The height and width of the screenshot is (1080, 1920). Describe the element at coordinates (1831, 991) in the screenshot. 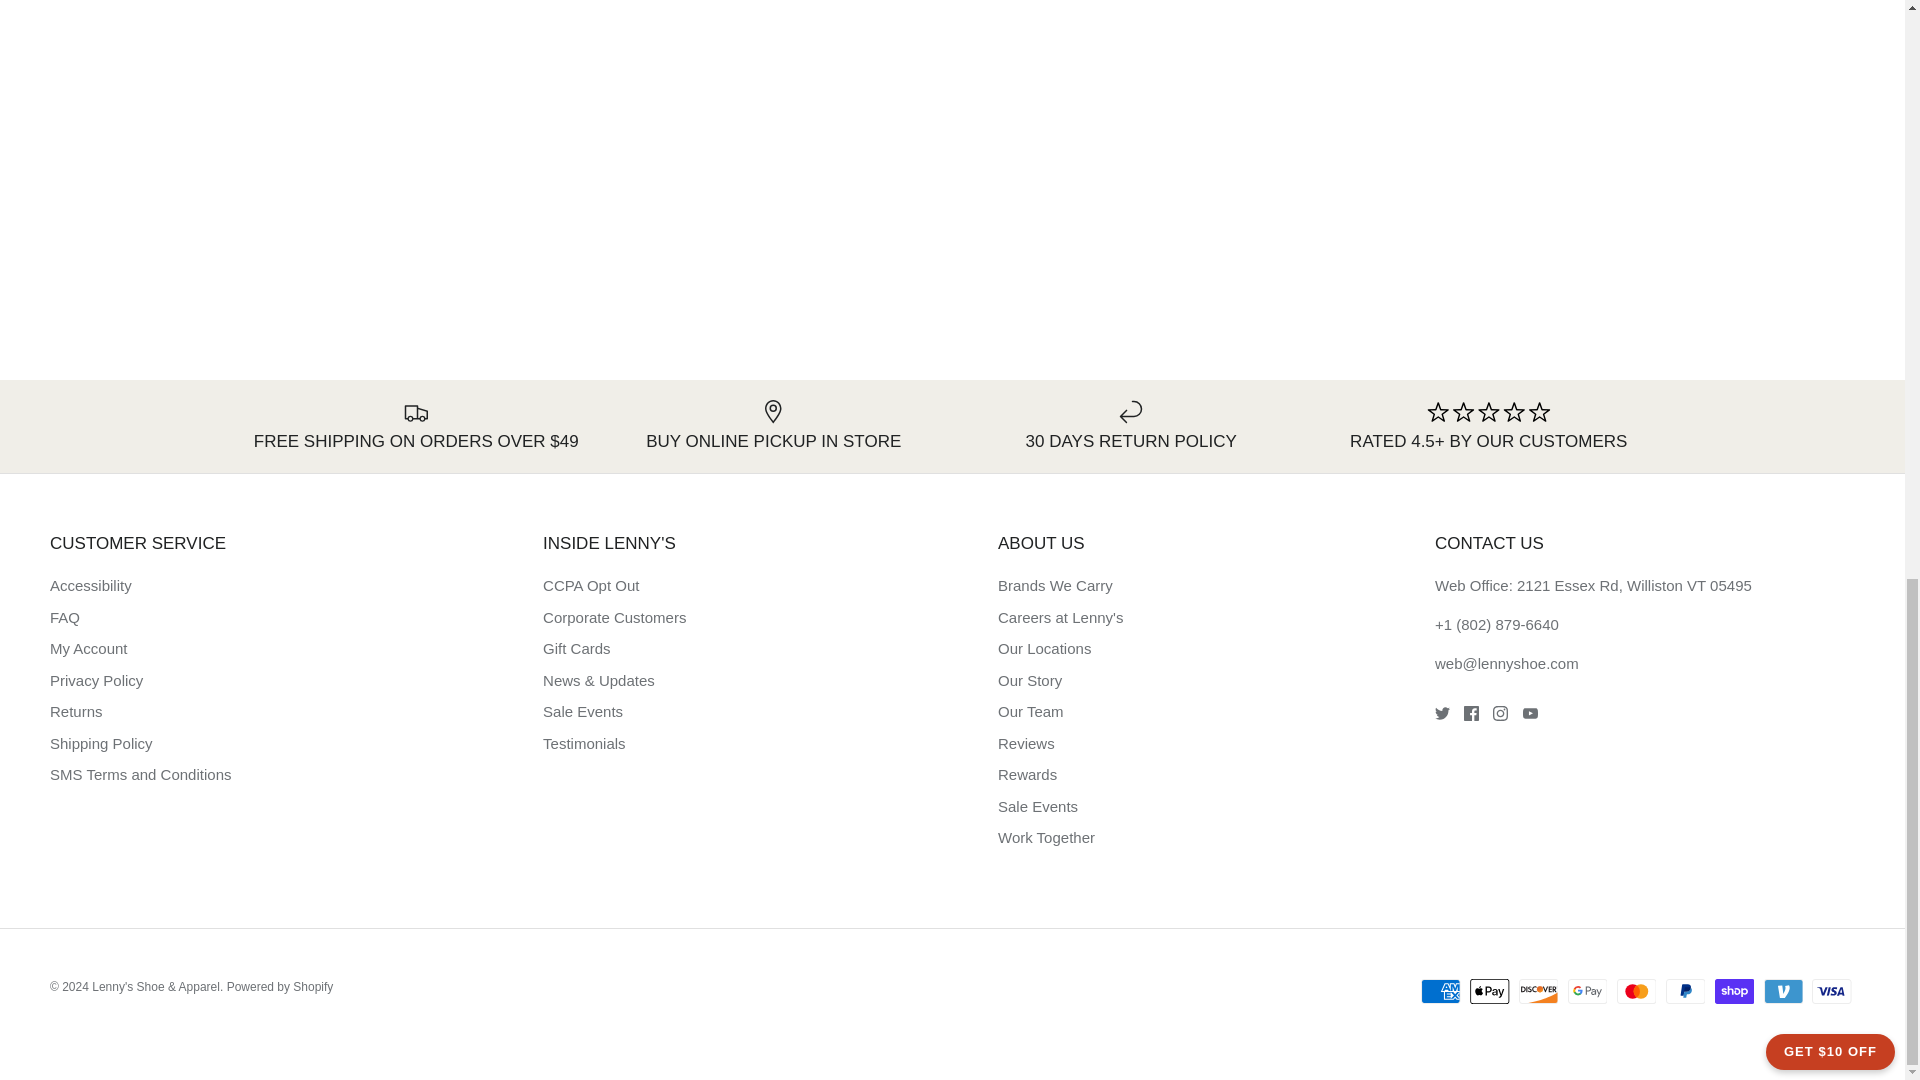

I see `Visa` at that location.